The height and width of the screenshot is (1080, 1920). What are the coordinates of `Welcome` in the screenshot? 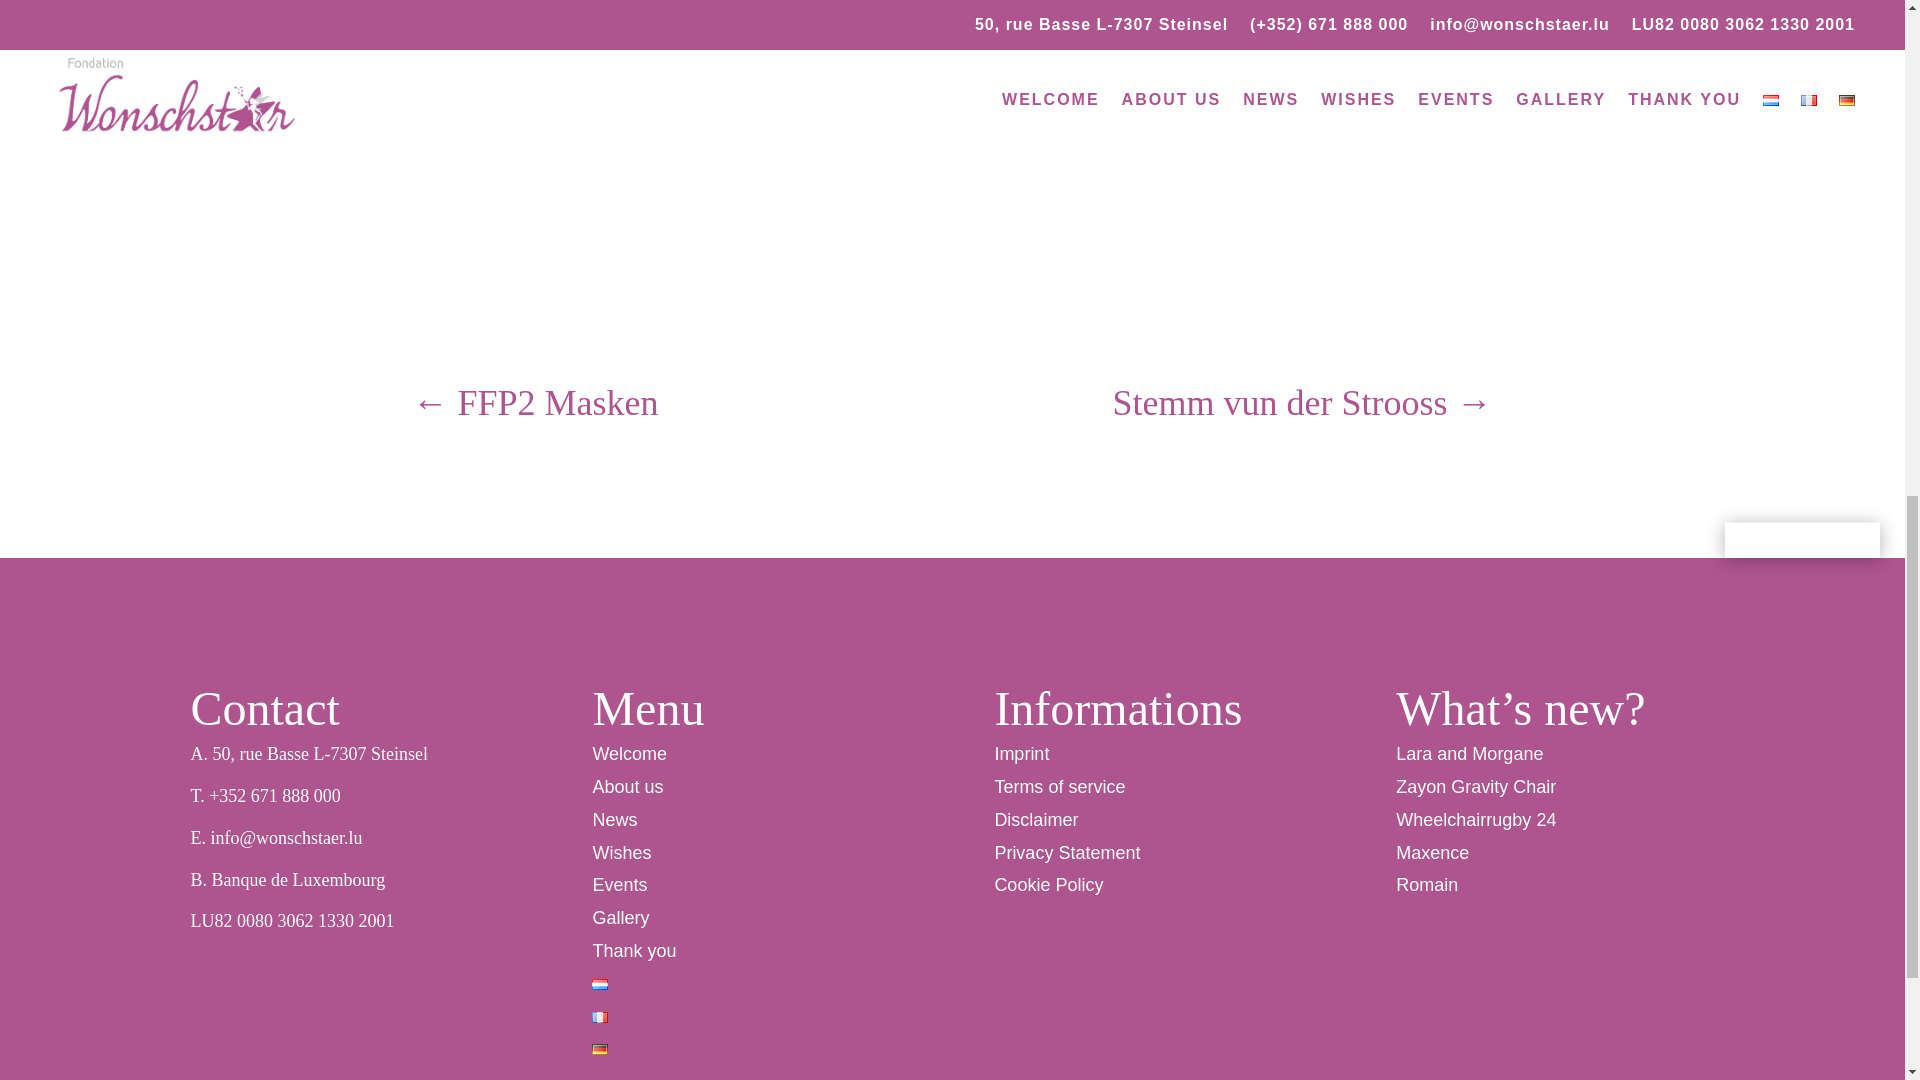 It's located at (628, 754).